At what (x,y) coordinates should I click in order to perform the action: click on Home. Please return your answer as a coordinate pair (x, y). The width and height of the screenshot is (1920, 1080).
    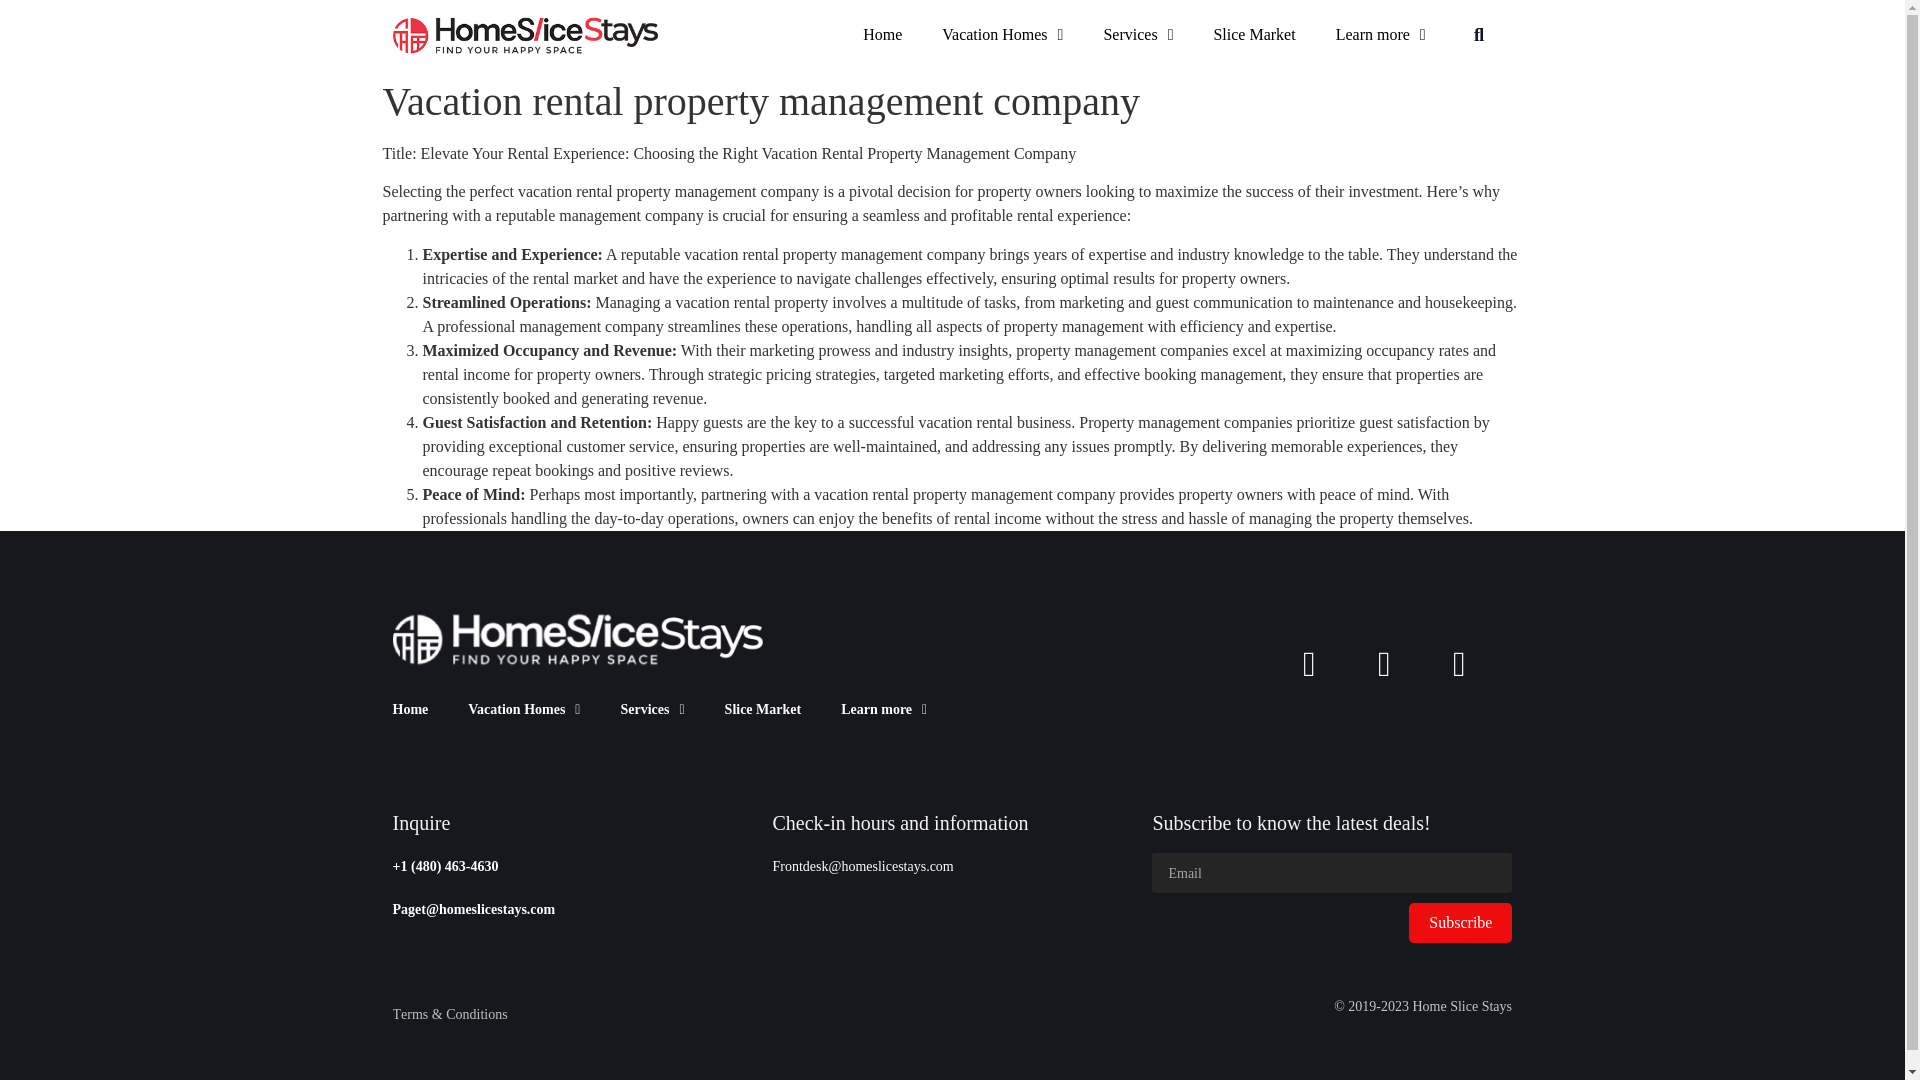
    Looking at the image, I should click on (410, 710).